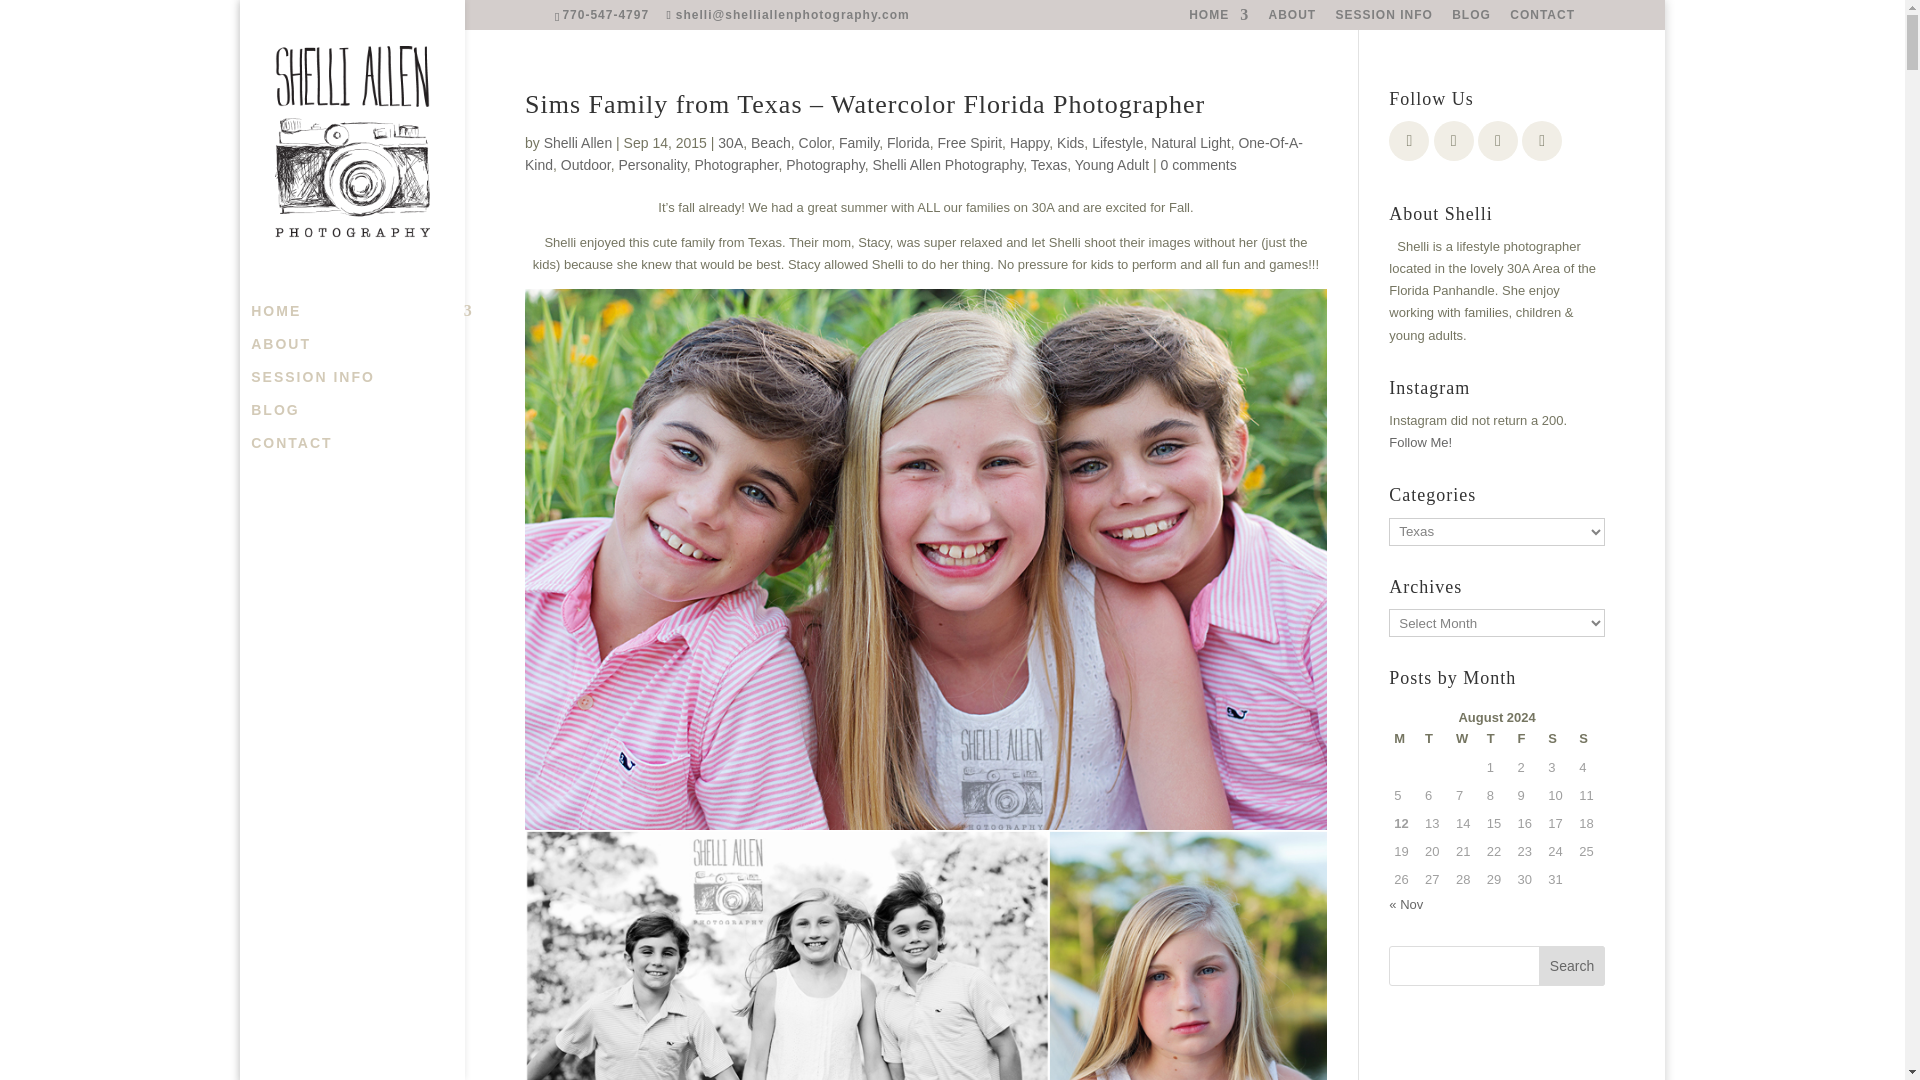 Image resolution: width=1920 pixels, height=1080 pixels. What do you see at coordinates (1497, 738) in the screenshot?
I see `Thursday` at bounding box center [1497, 738].